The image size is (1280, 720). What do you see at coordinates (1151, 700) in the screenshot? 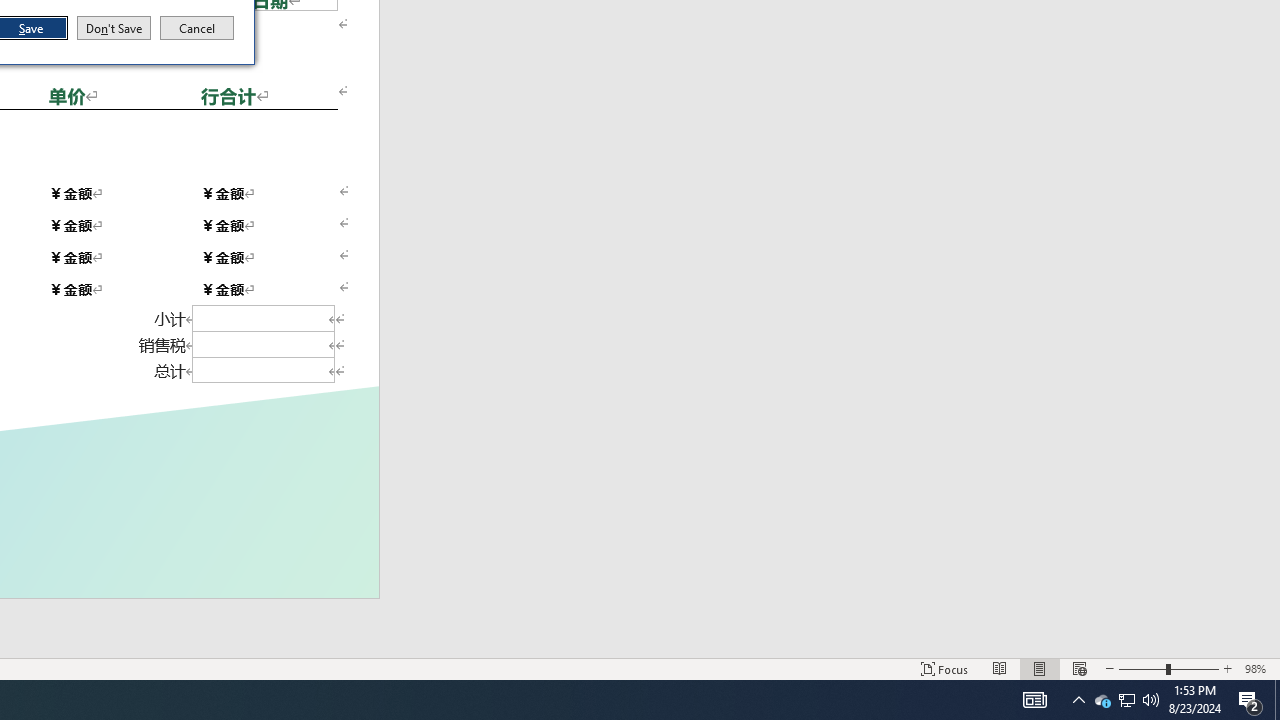
I see `Q2790: 100%` at bounding box center [1151, 700].